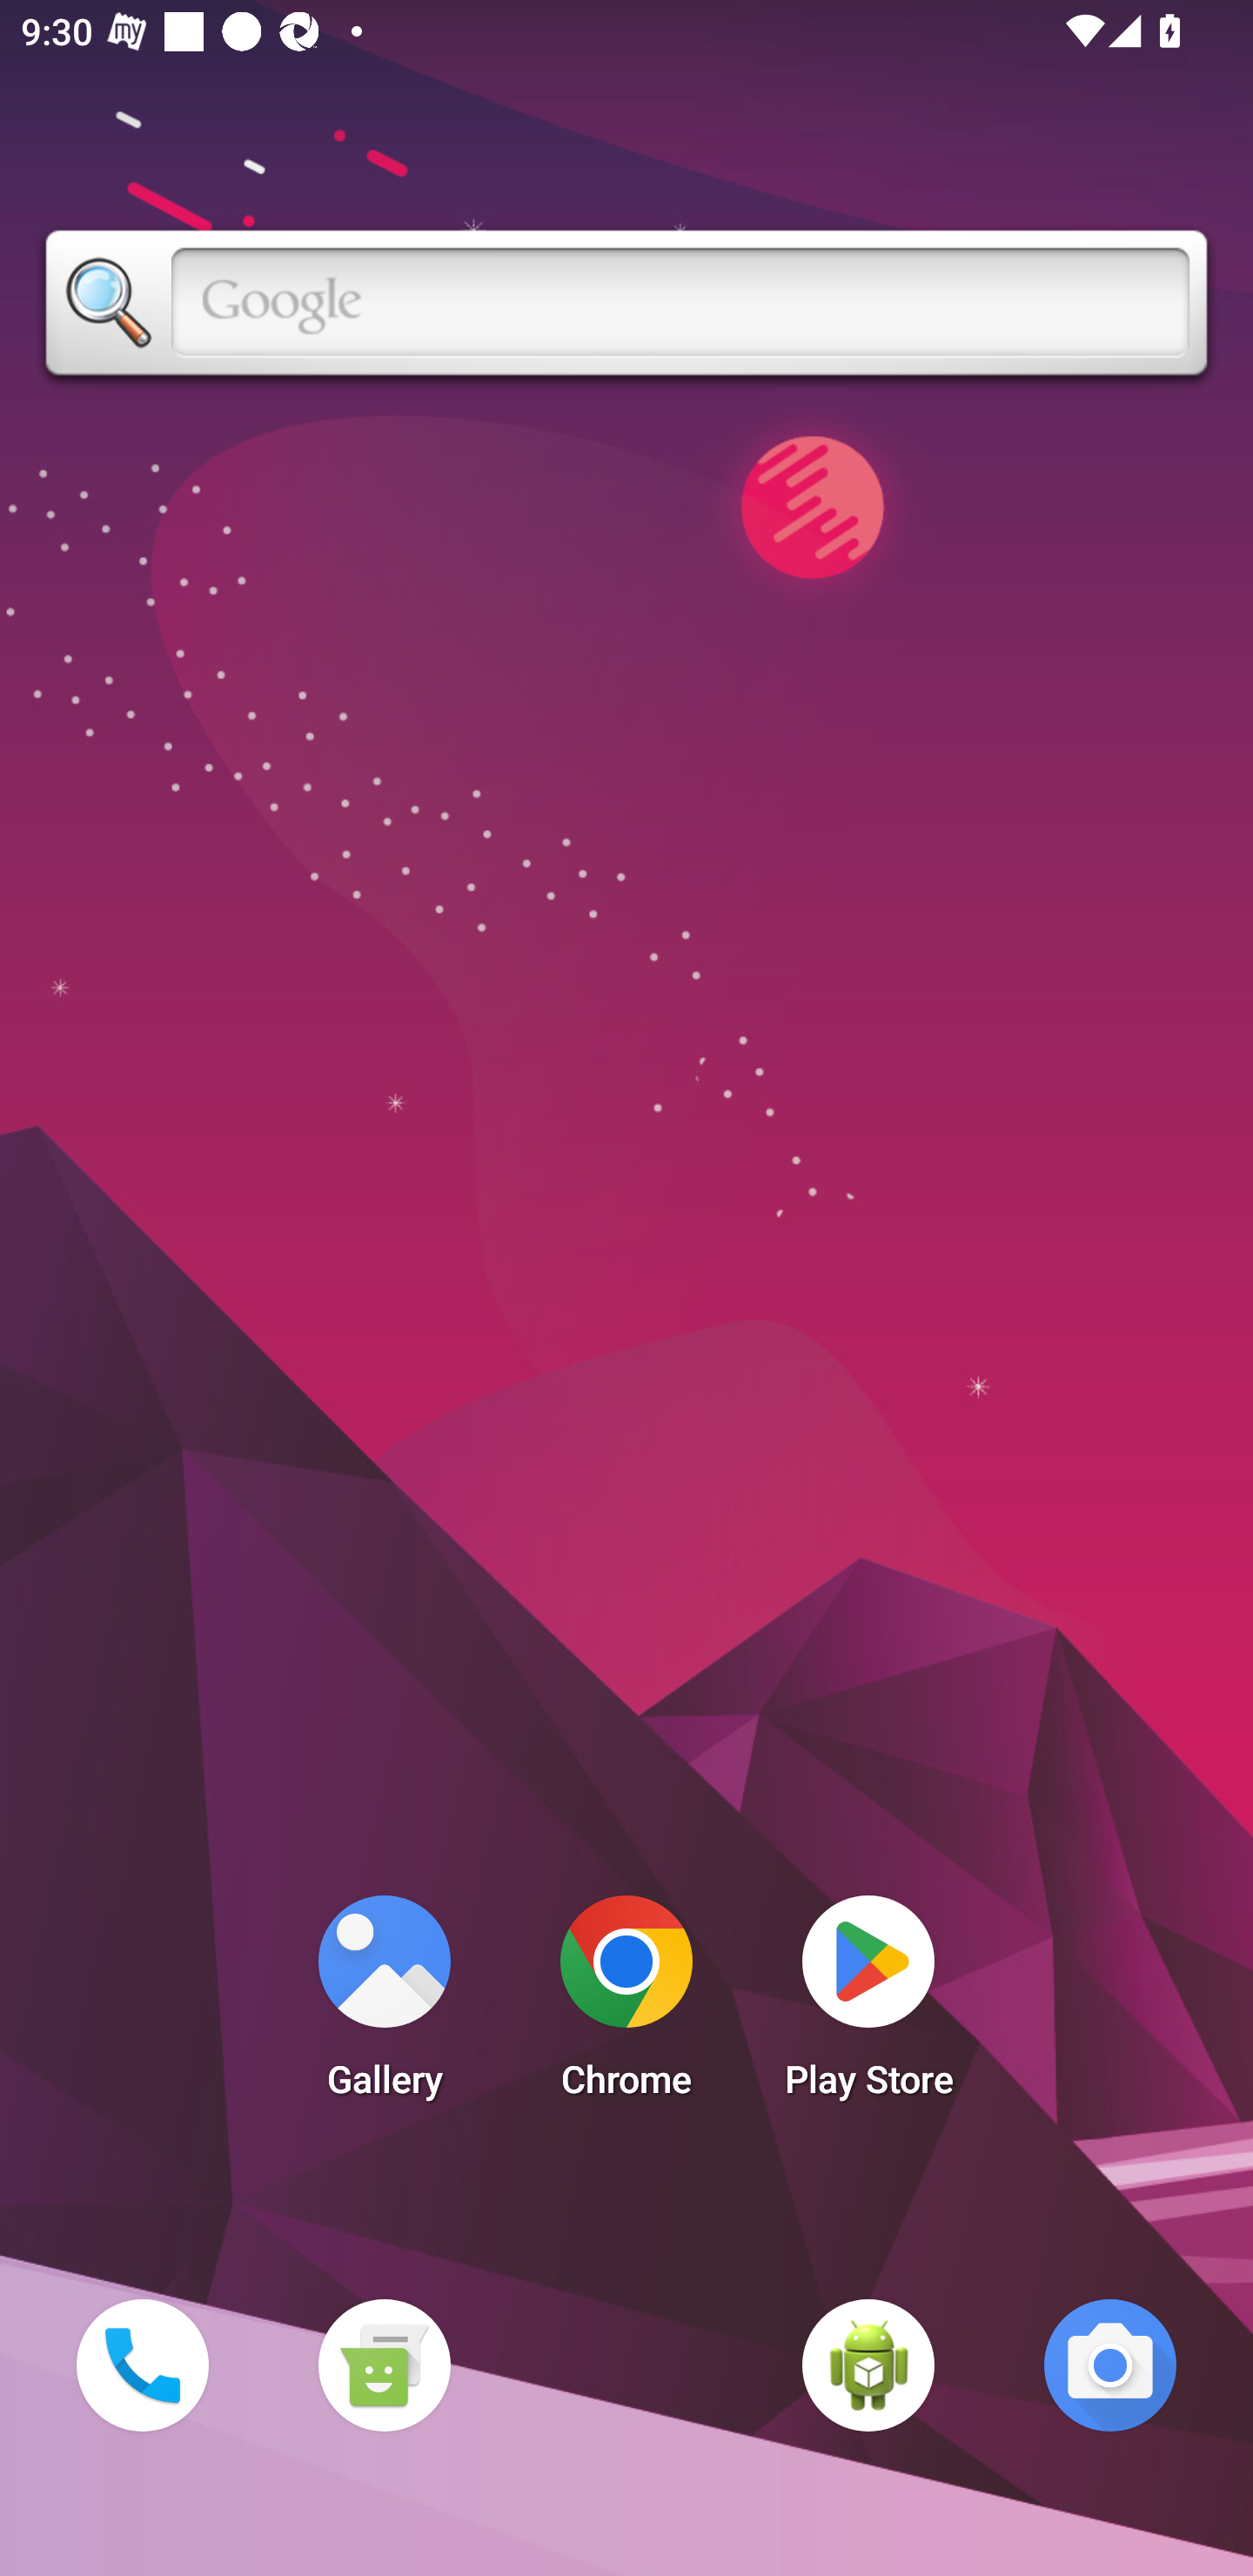 Image resolution: width=1253 pixels, height=2576 pixels. Describe the element at coordinates (1110, 2365) in the screenshot. I see `Camera` at that location.